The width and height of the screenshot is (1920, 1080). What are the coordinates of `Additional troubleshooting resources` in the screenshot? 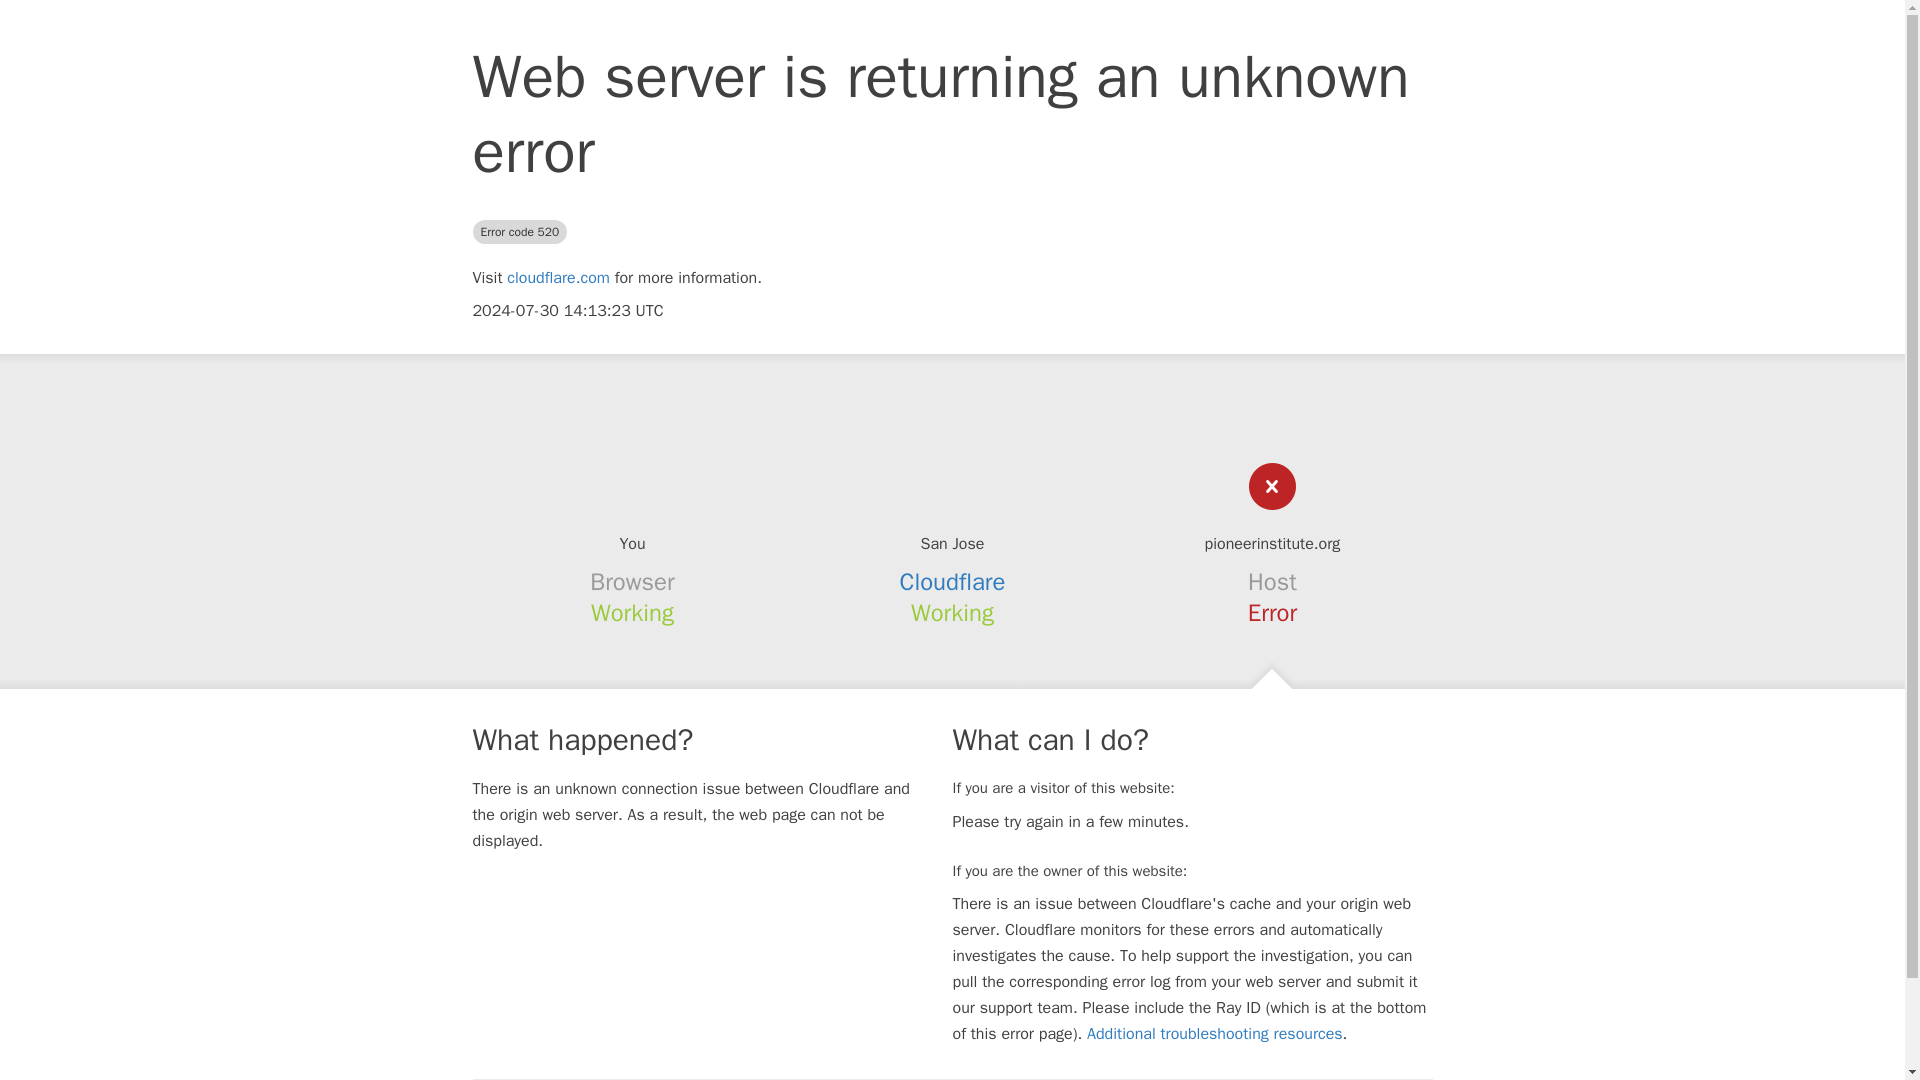 It's located at (1214, 1034).